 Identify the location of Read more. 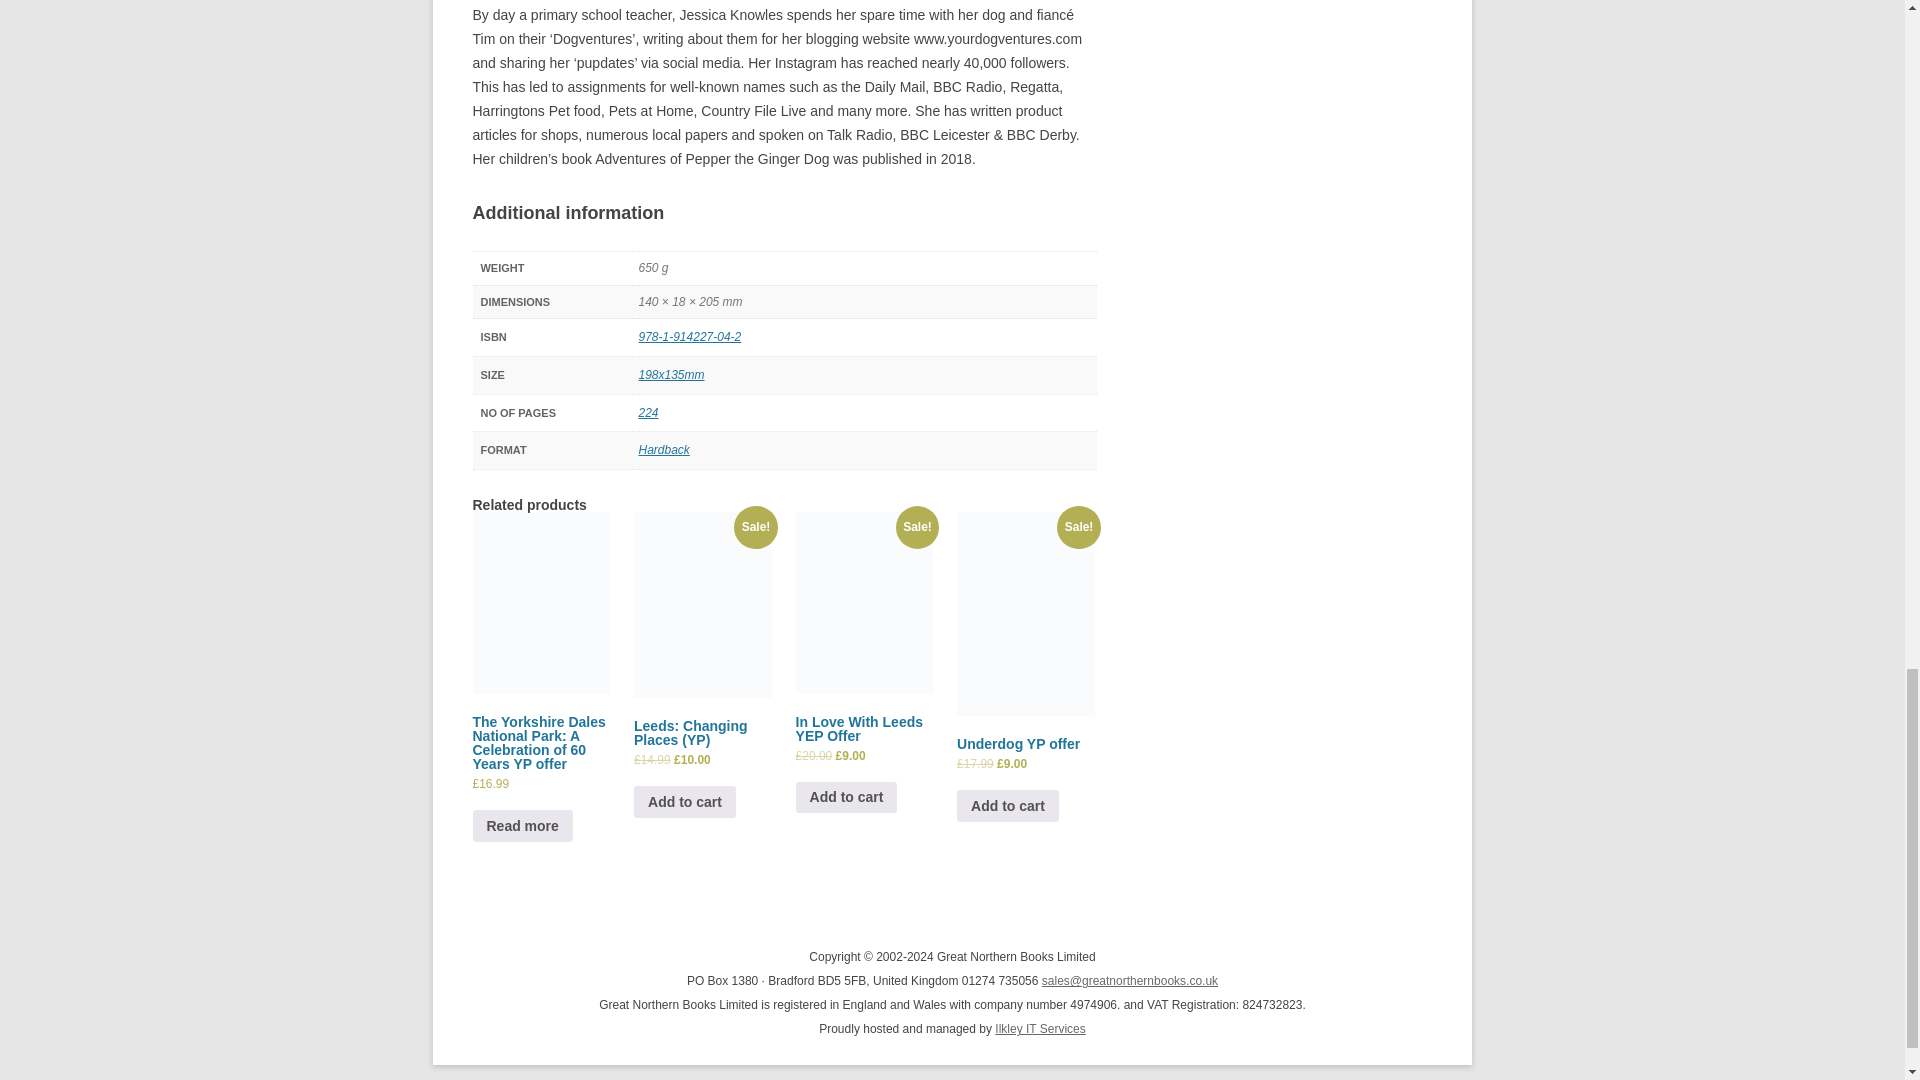
(522, 826).